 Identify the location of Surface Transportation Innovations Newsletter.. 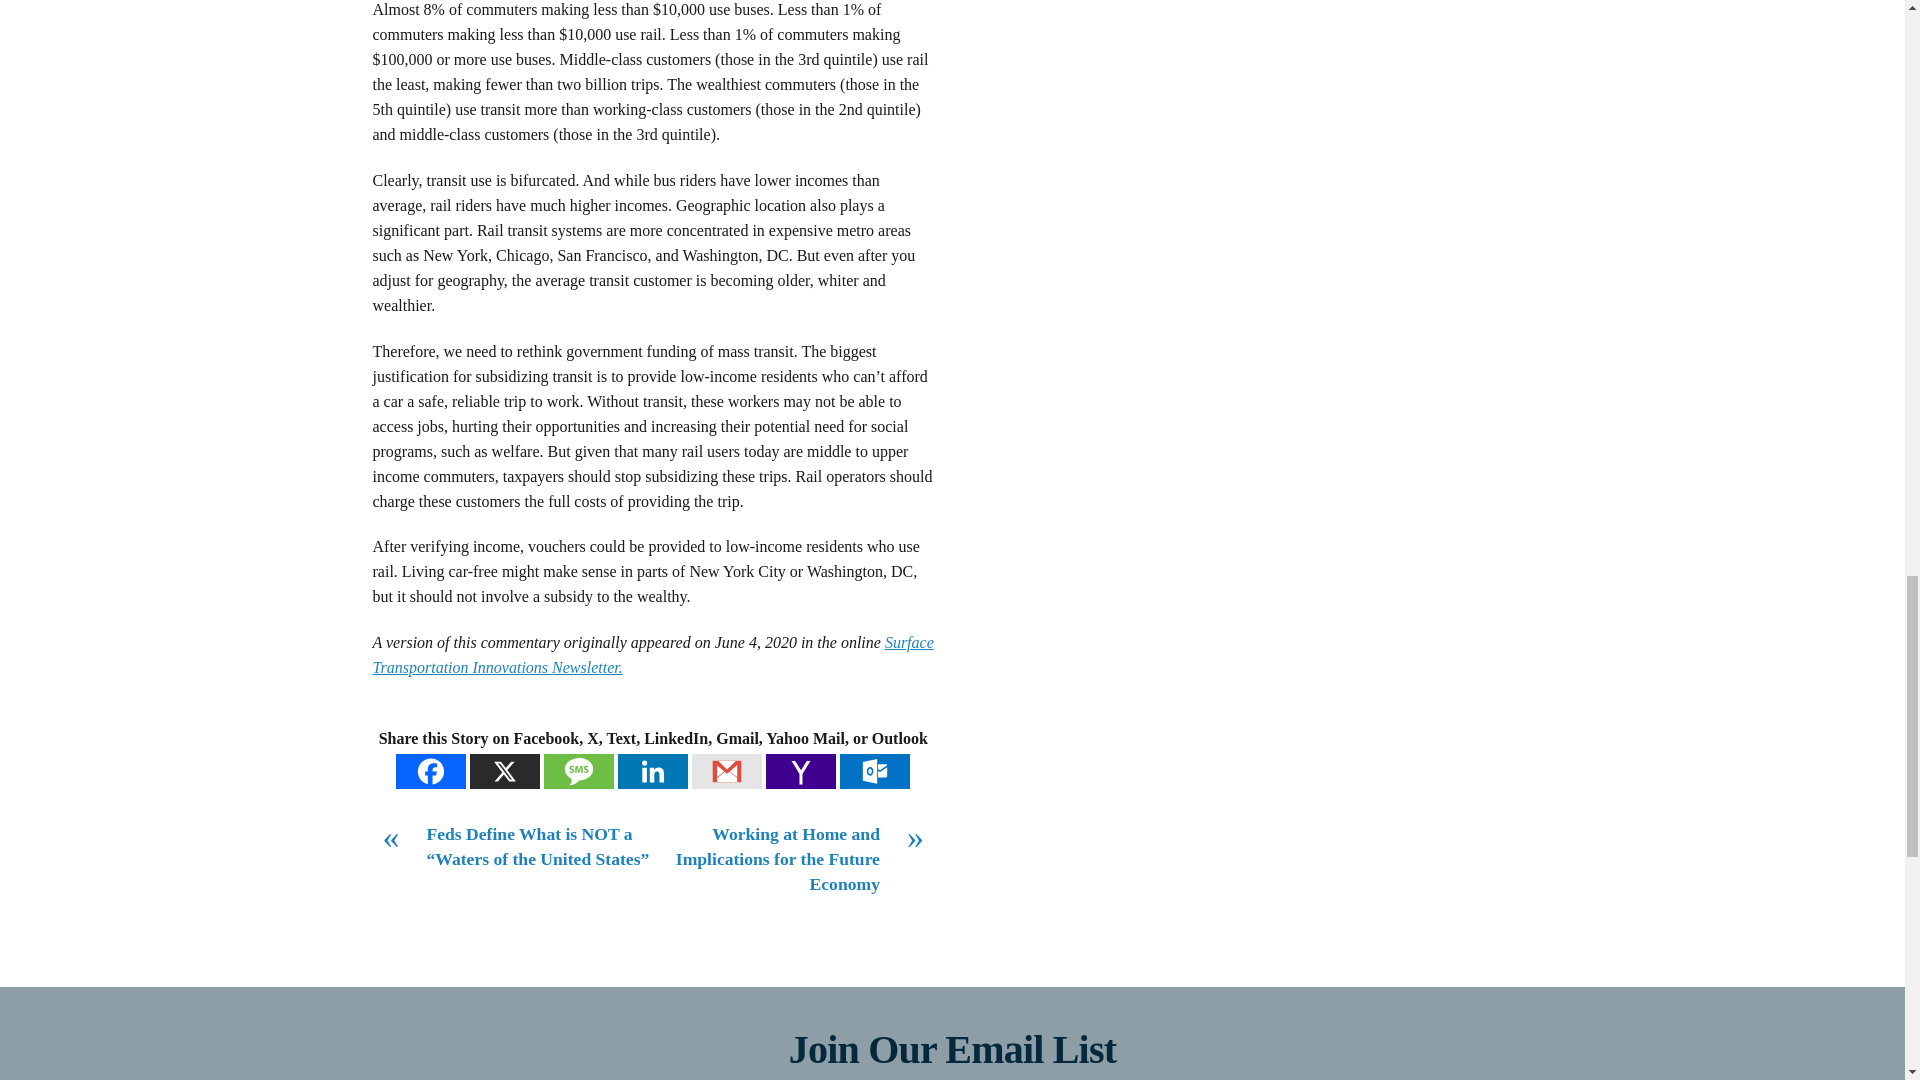
(652, 654).